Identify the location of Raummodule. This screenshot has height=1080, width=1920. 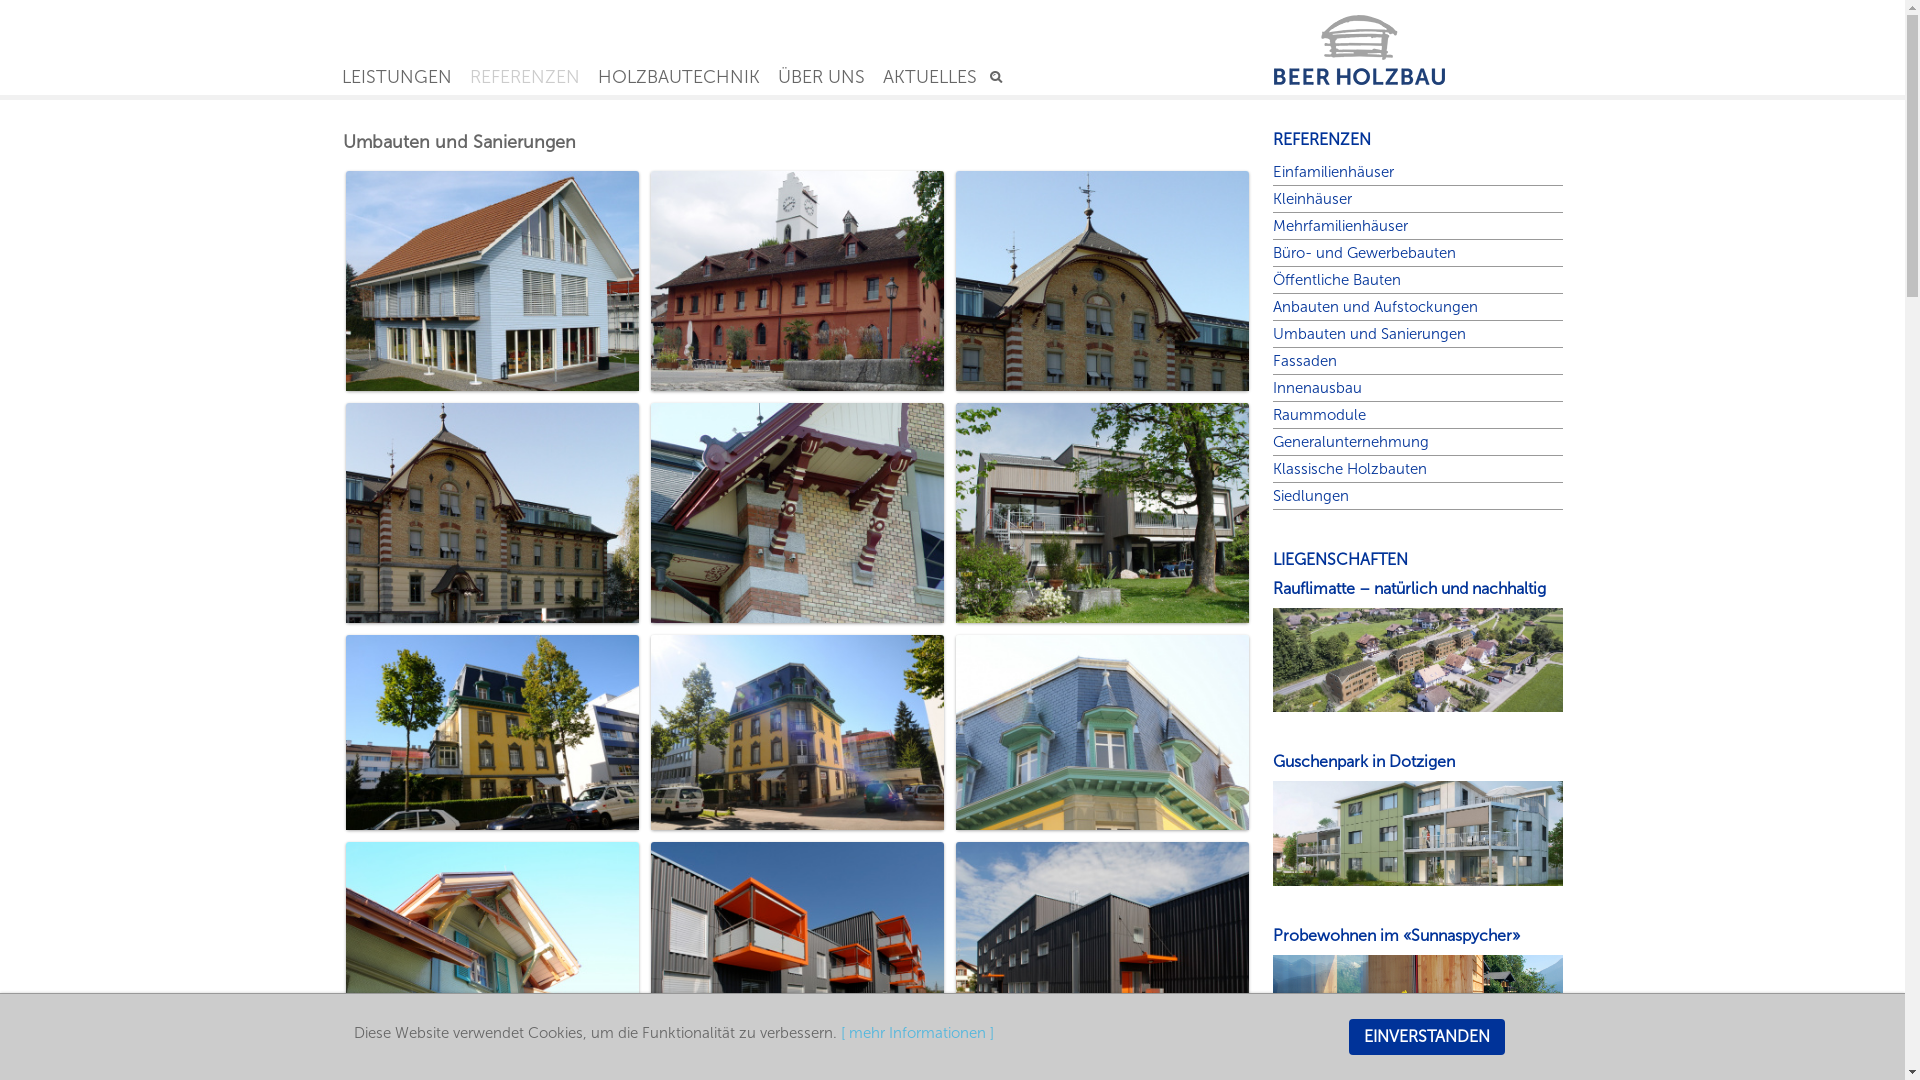
(1318, 415).